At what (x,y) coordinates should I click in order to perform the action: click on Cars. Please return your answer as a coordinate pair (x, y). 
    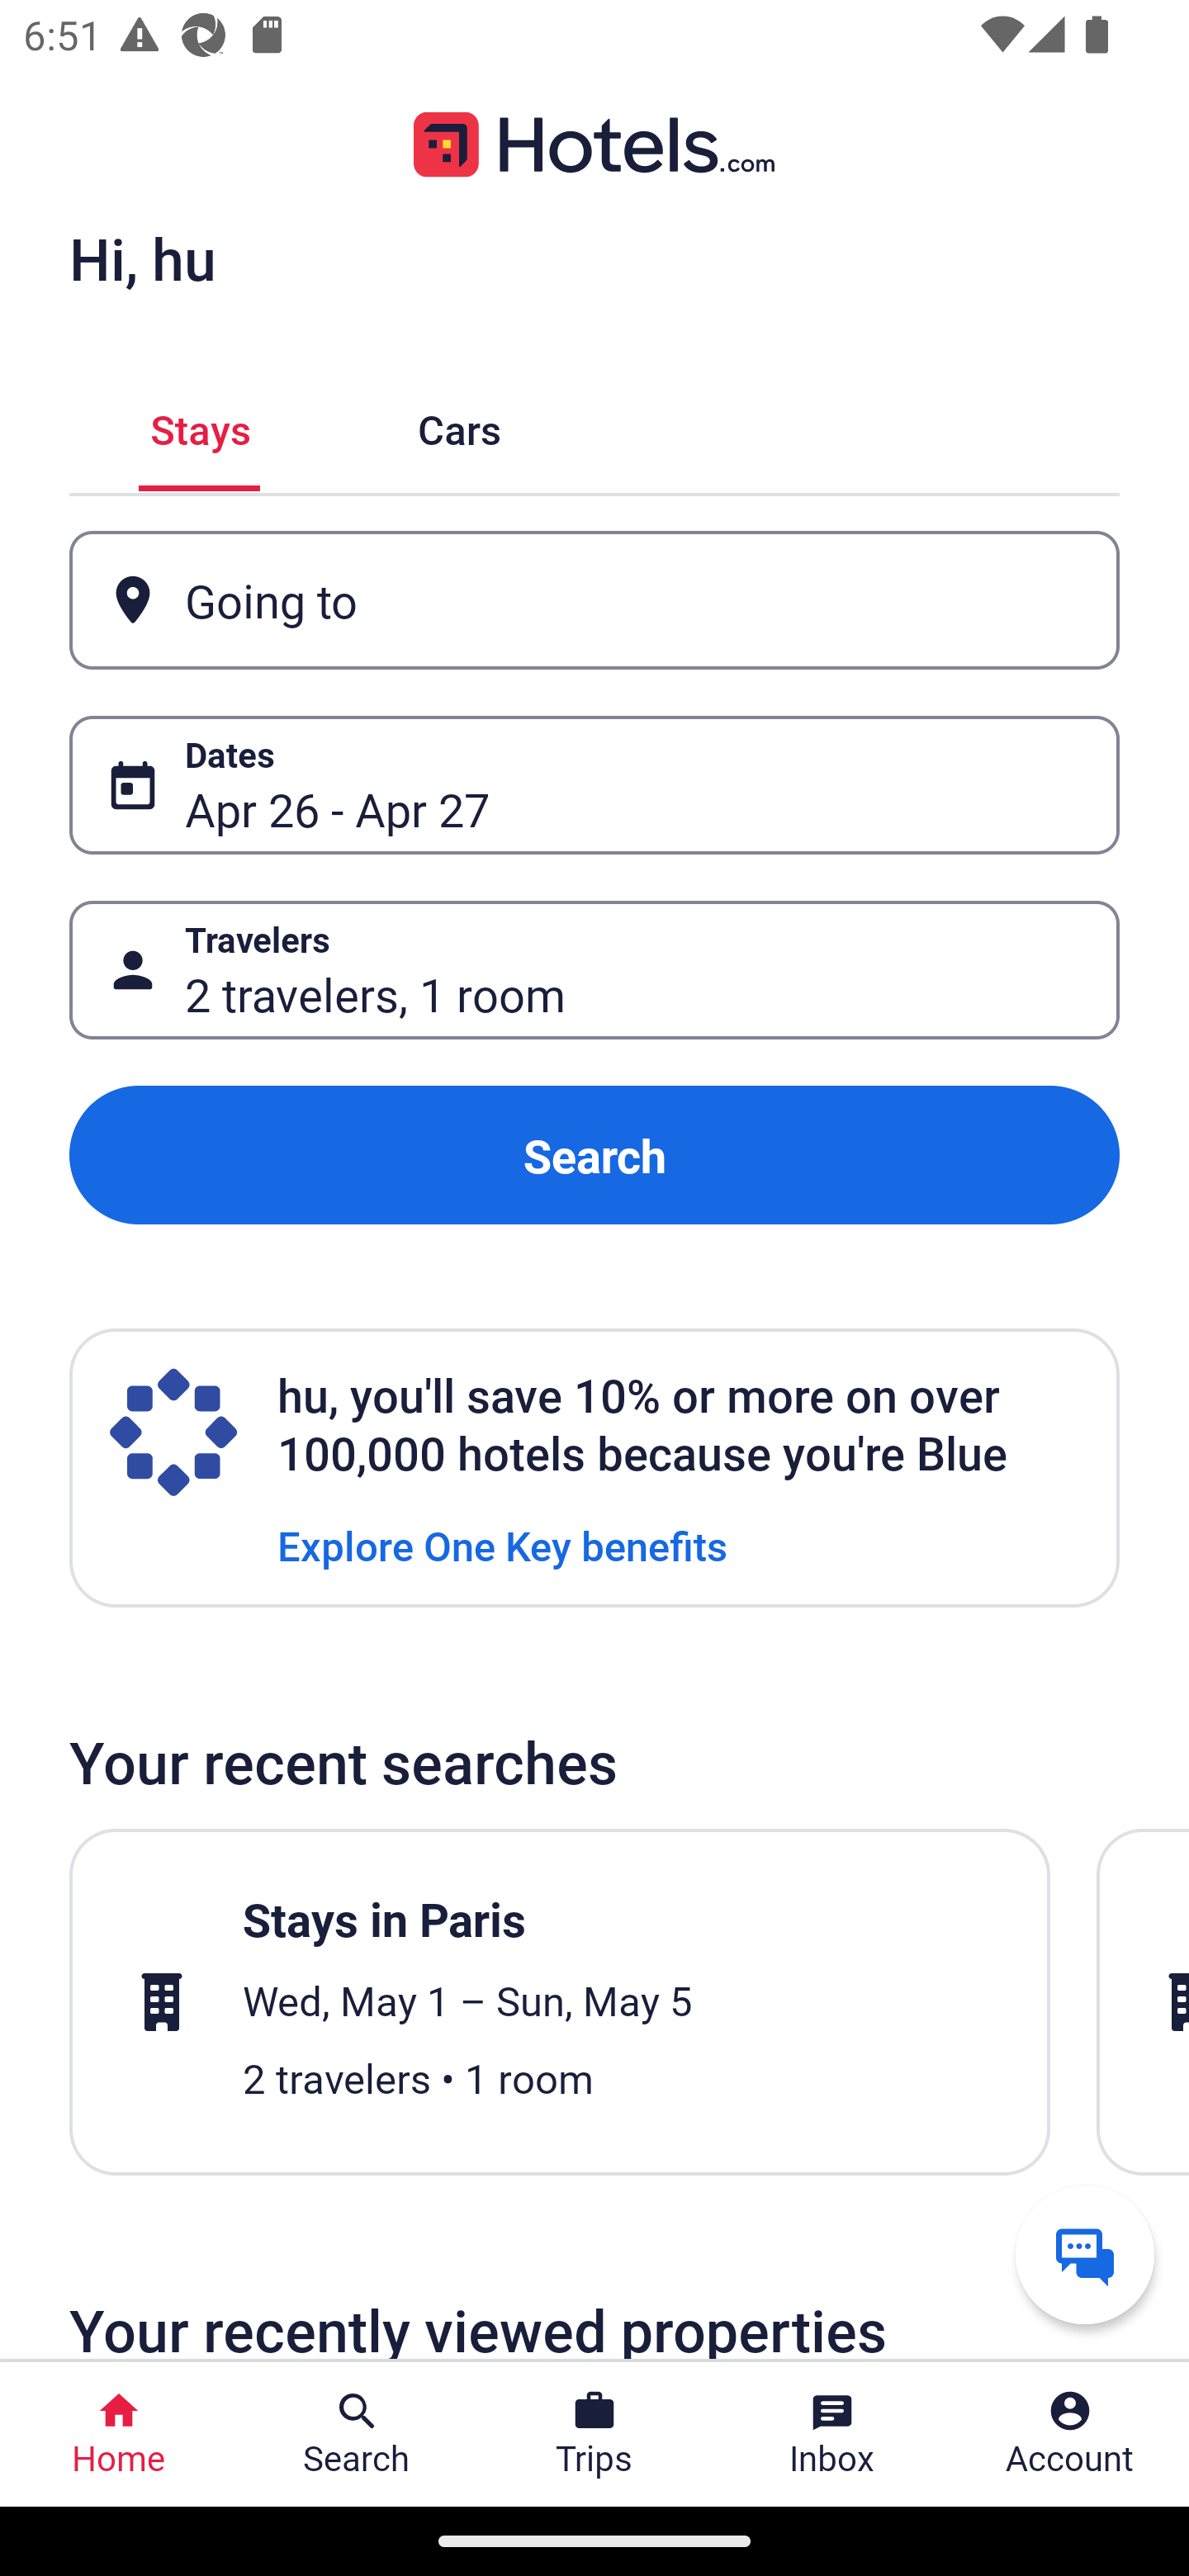
    Looking at the image, I should click on (459, 426).